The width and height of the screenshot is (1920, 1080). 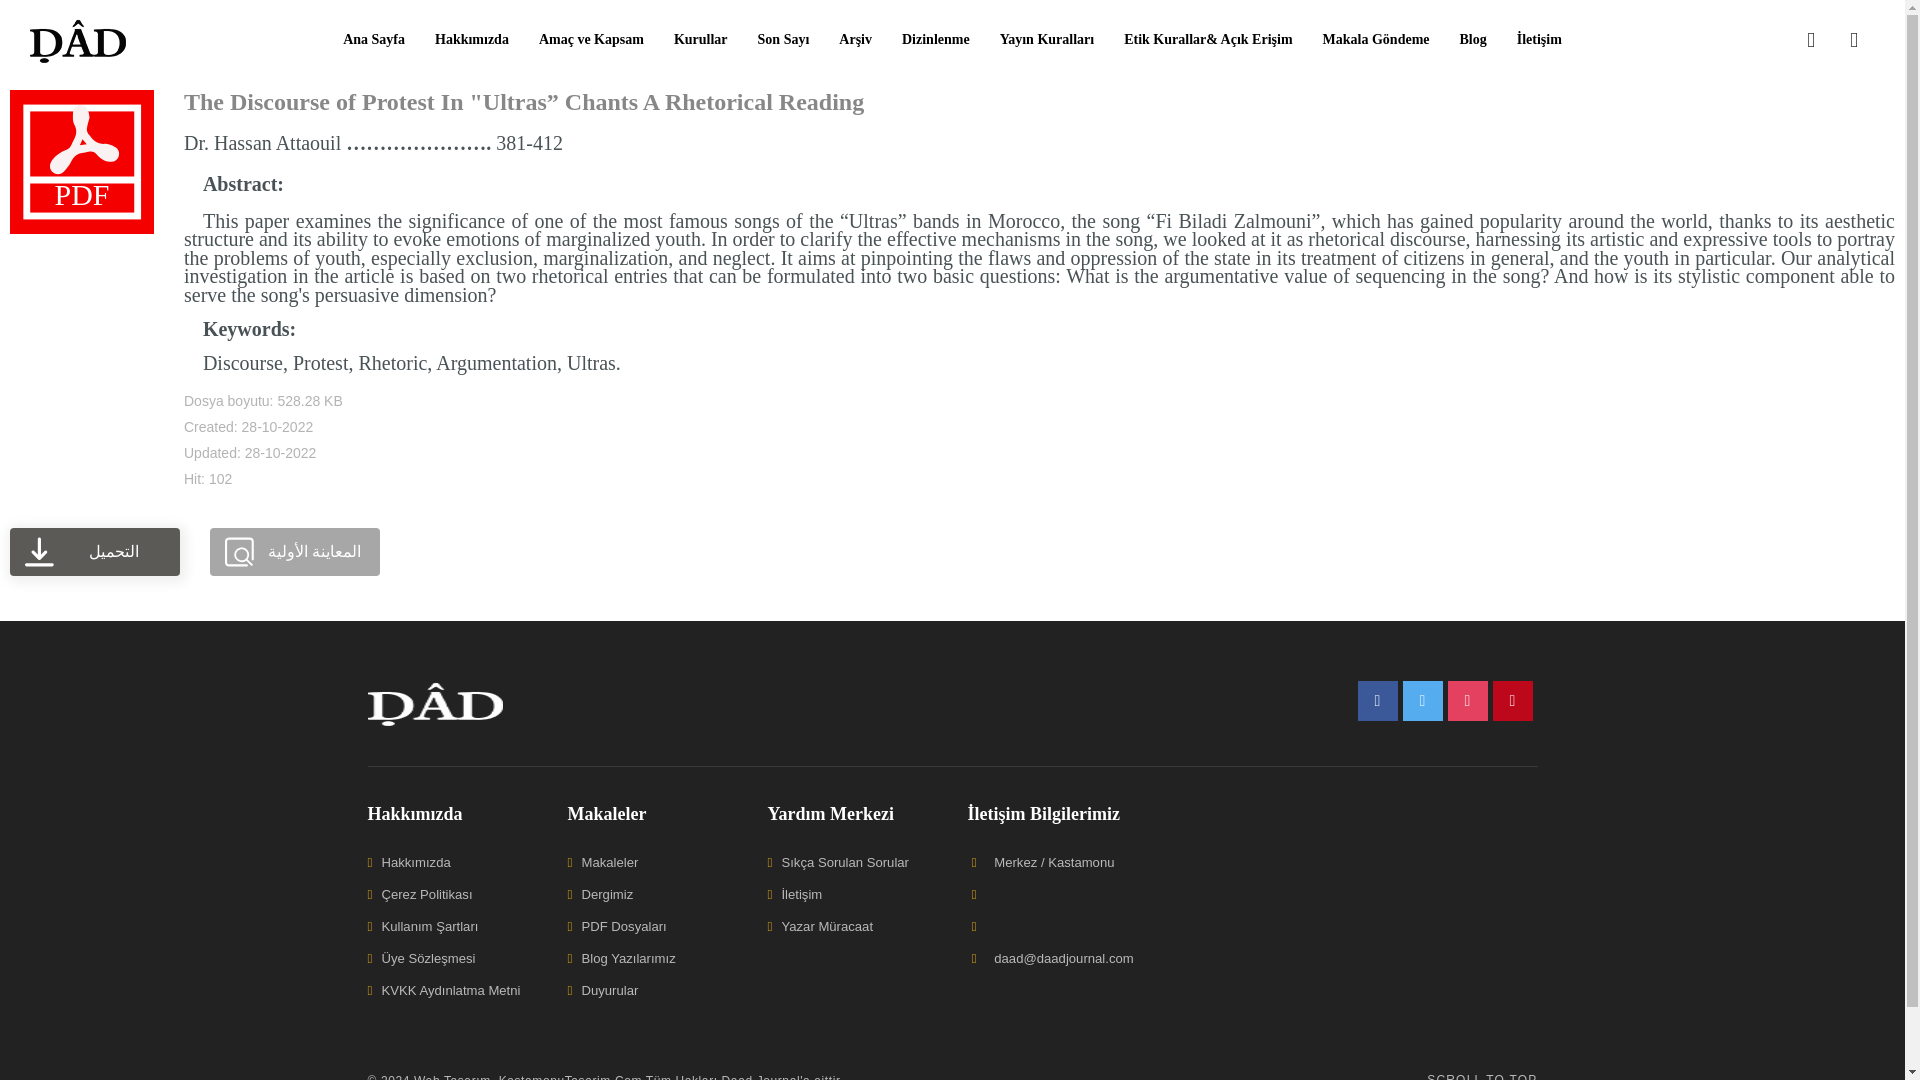 What do you see at coordinates (1377, 701) in the screenshot?
I see `Facebook` at bounding box center [1377, 701].